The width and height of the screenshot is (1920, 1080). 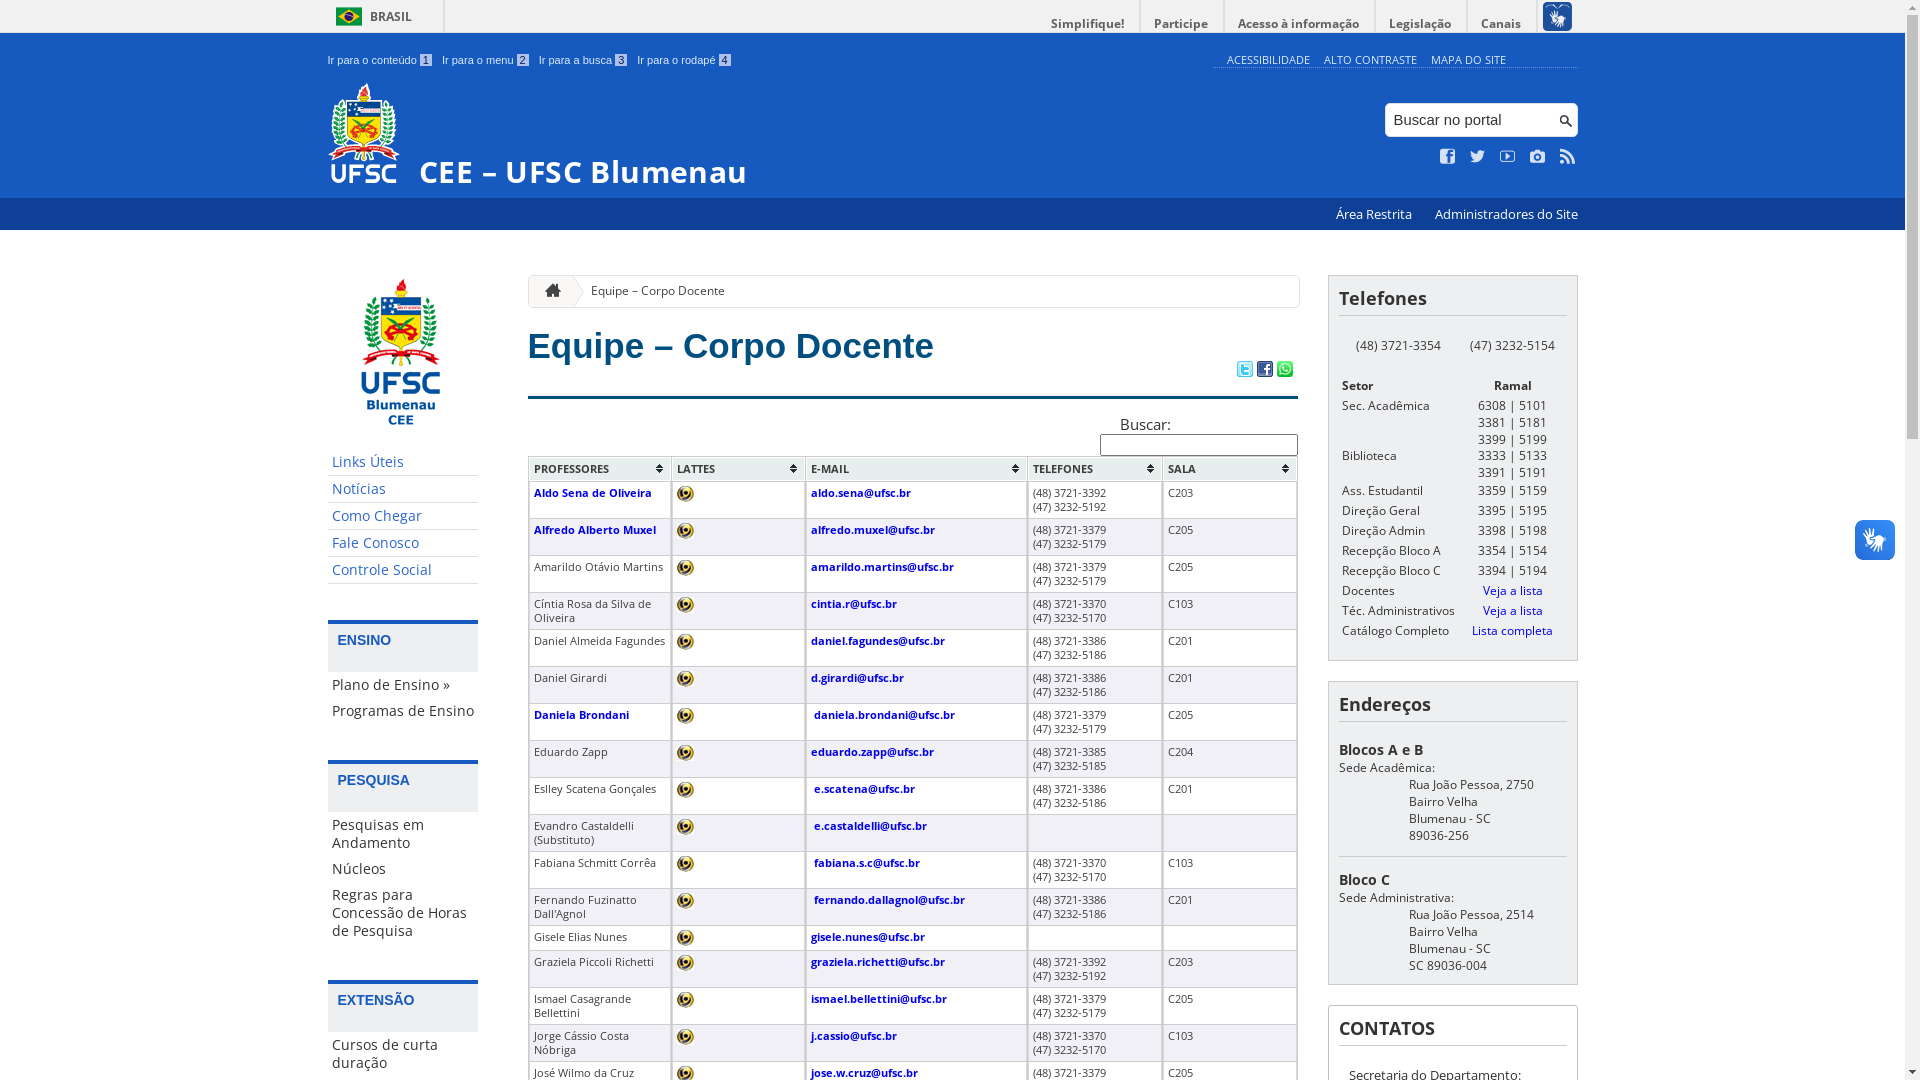 What do you see at coordinates (872, 752) in the screenshot?
I see `eduardo.zapp@ufsc.br` at bounding box center [872, 752].